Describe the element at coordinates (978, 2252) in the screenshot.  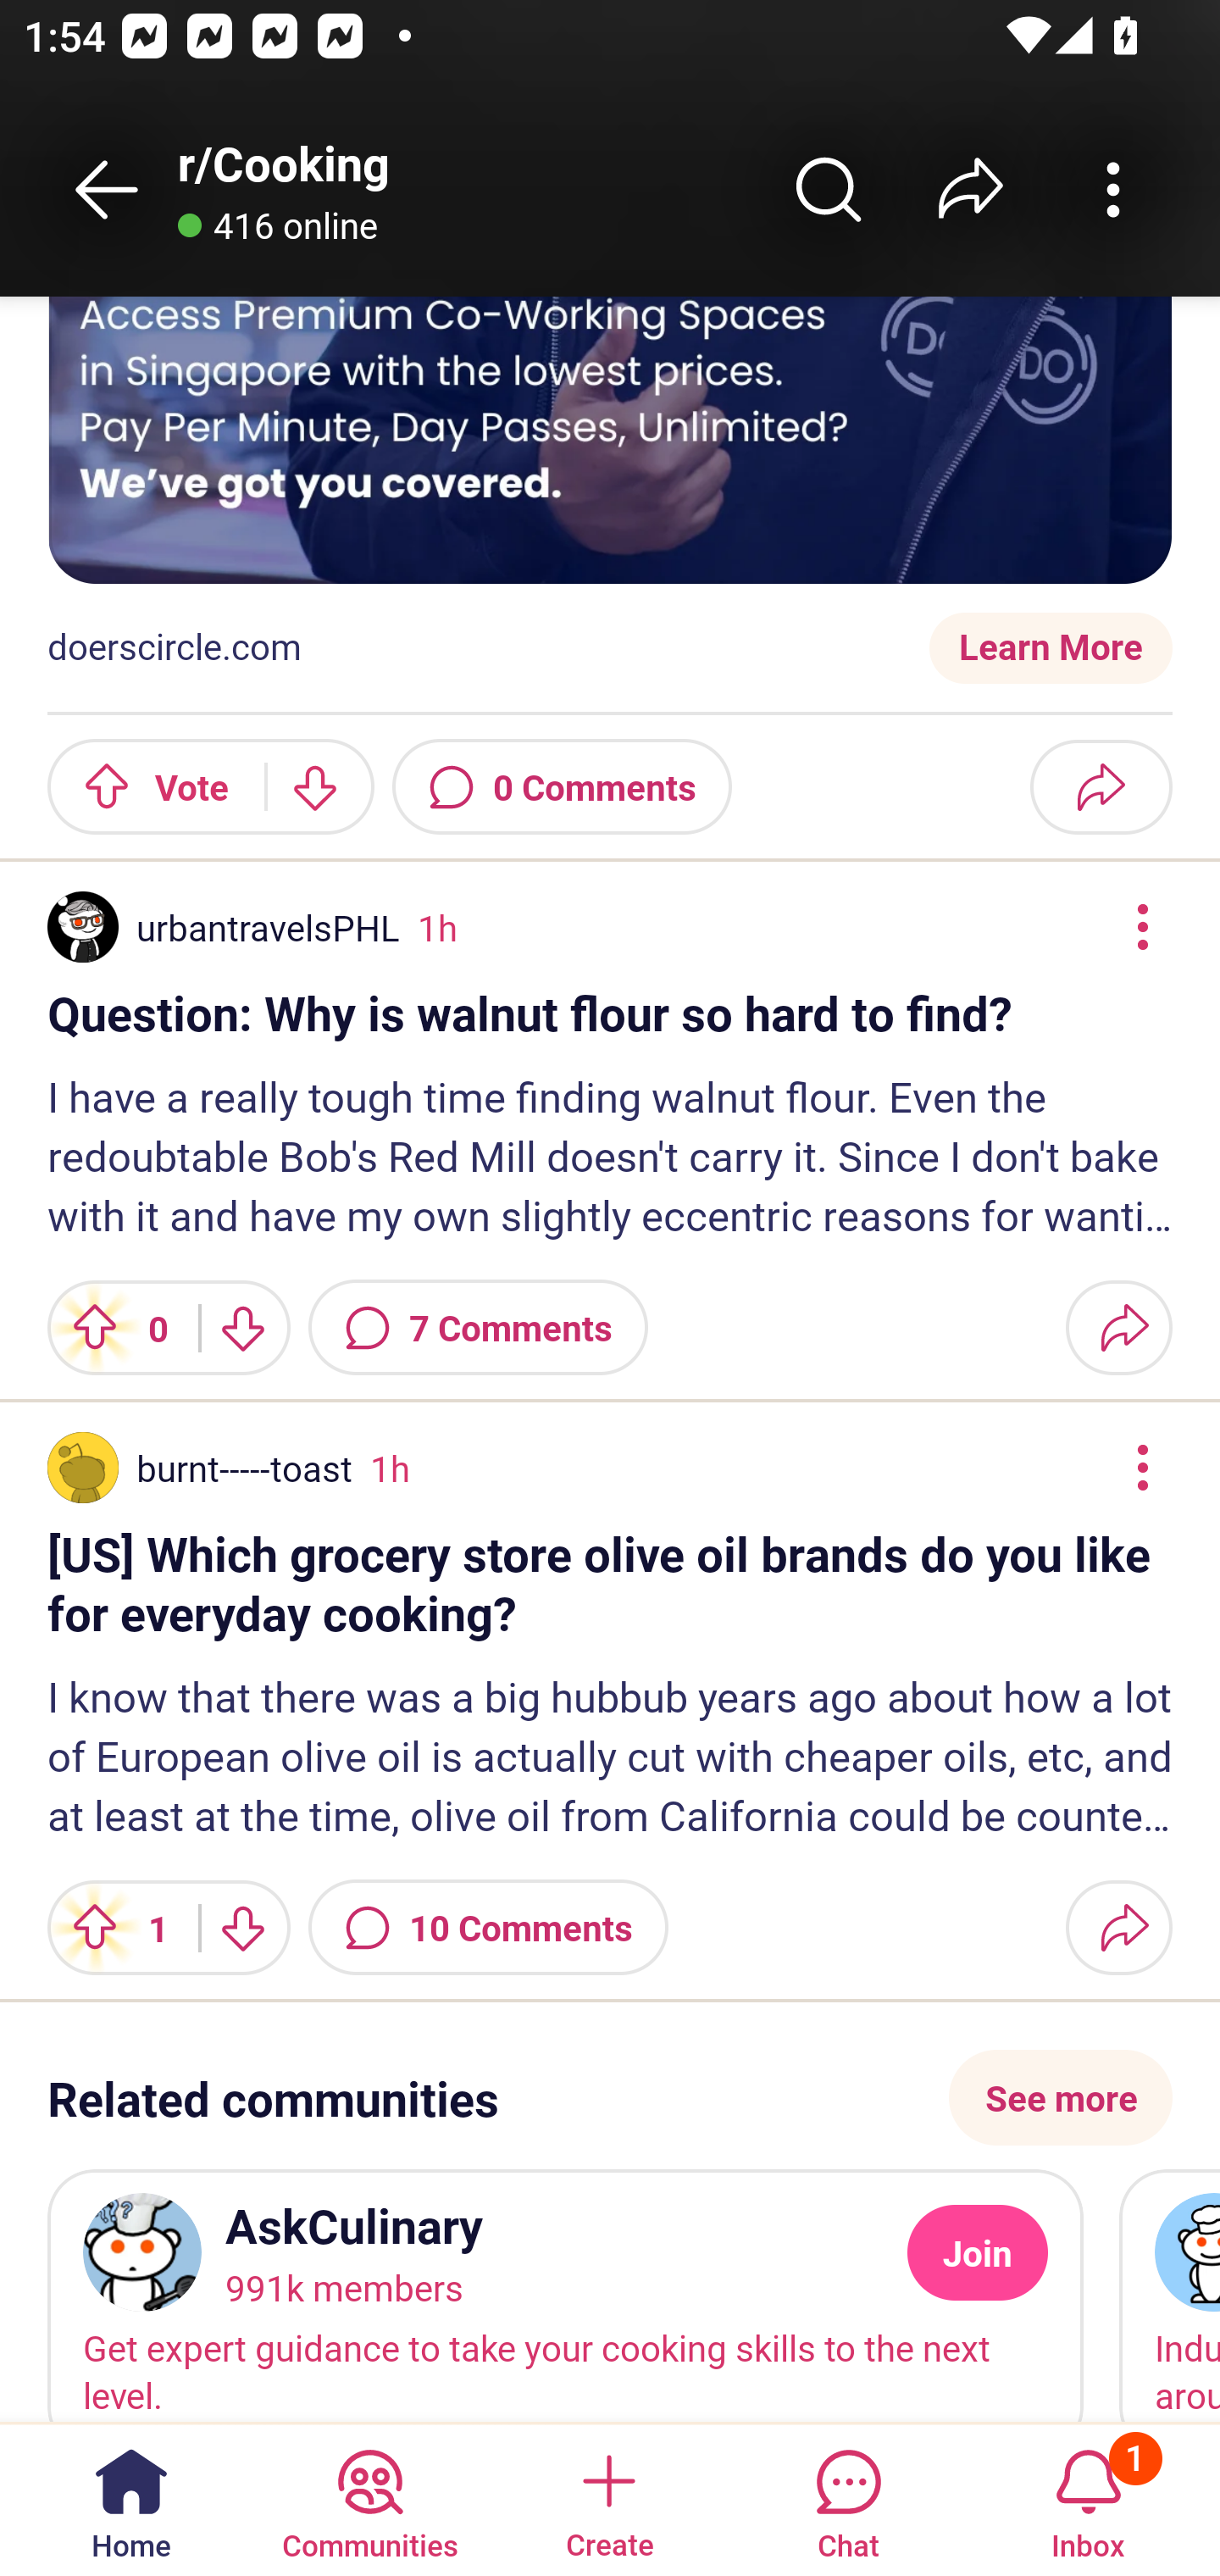
I see `Join` at that location.